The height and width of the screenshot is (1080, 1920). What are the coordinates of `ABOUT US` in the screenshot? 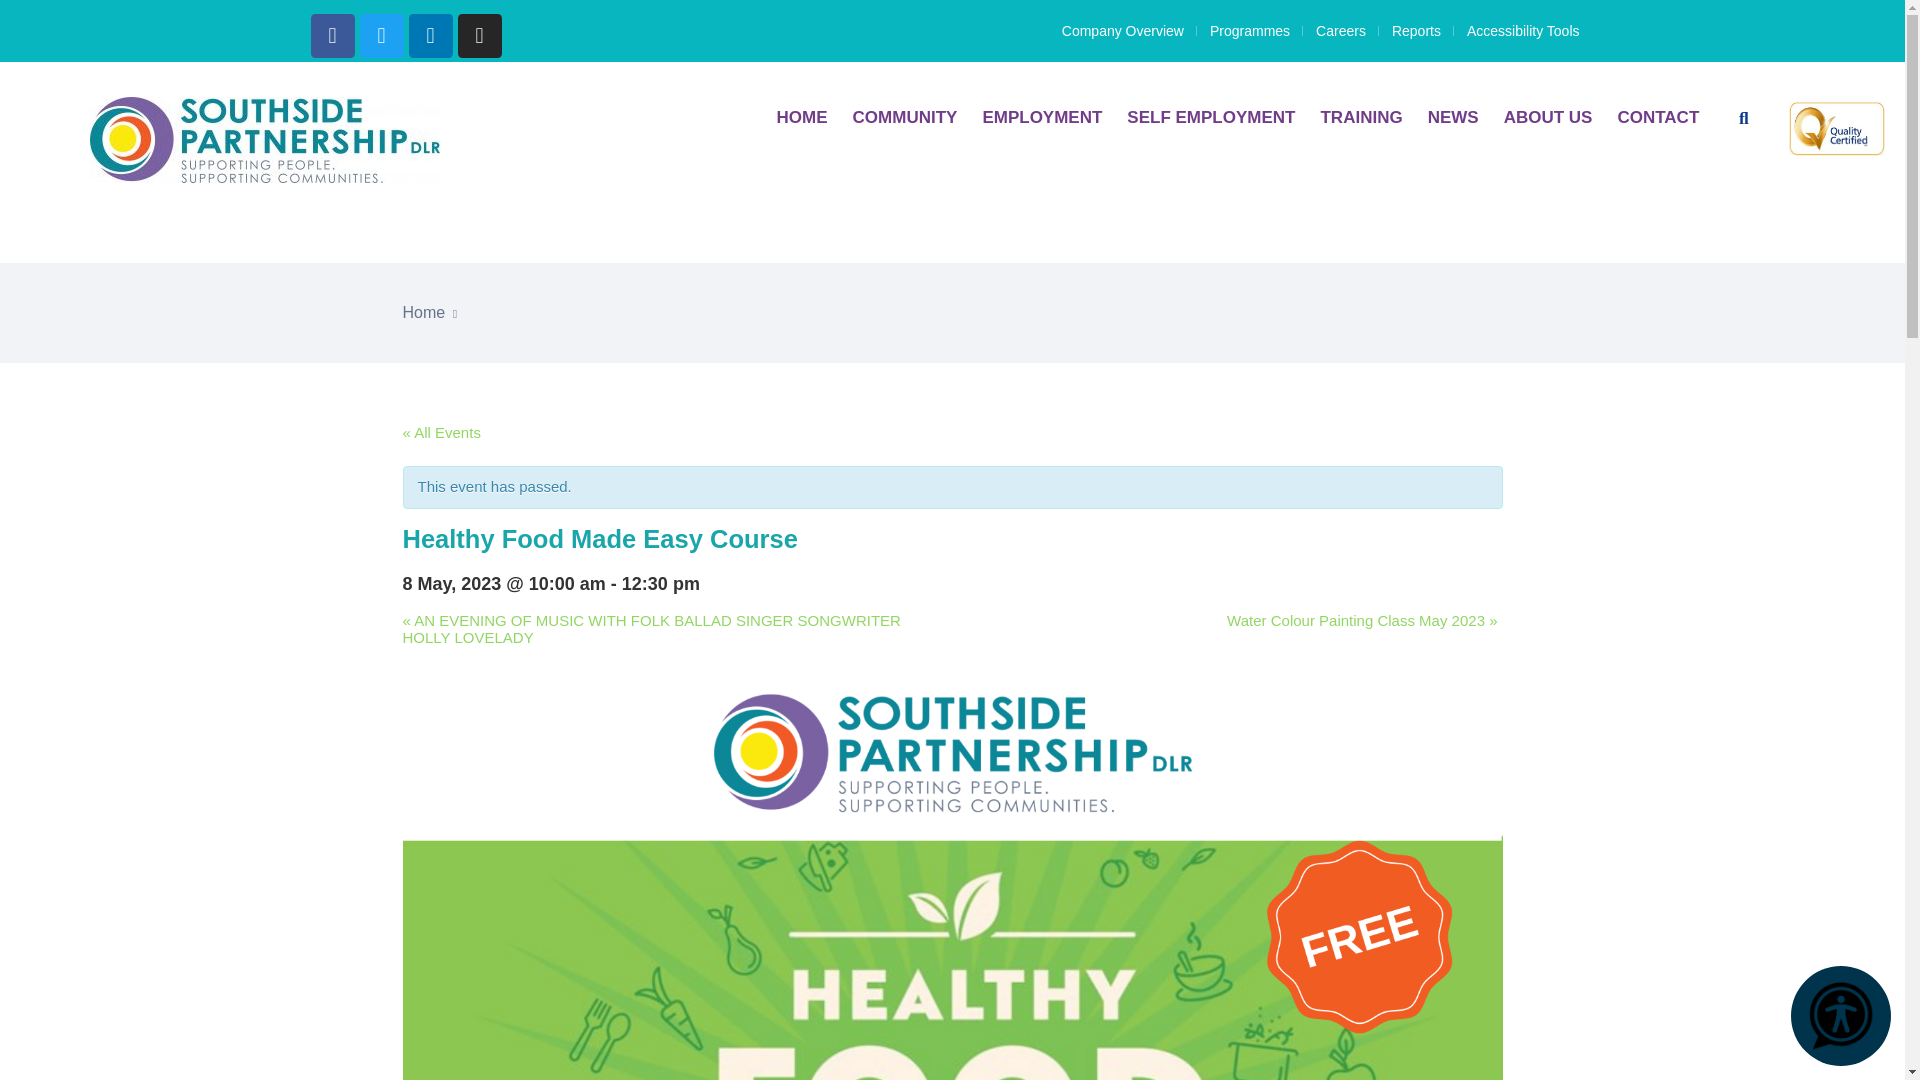 It's located at (1548, 118).